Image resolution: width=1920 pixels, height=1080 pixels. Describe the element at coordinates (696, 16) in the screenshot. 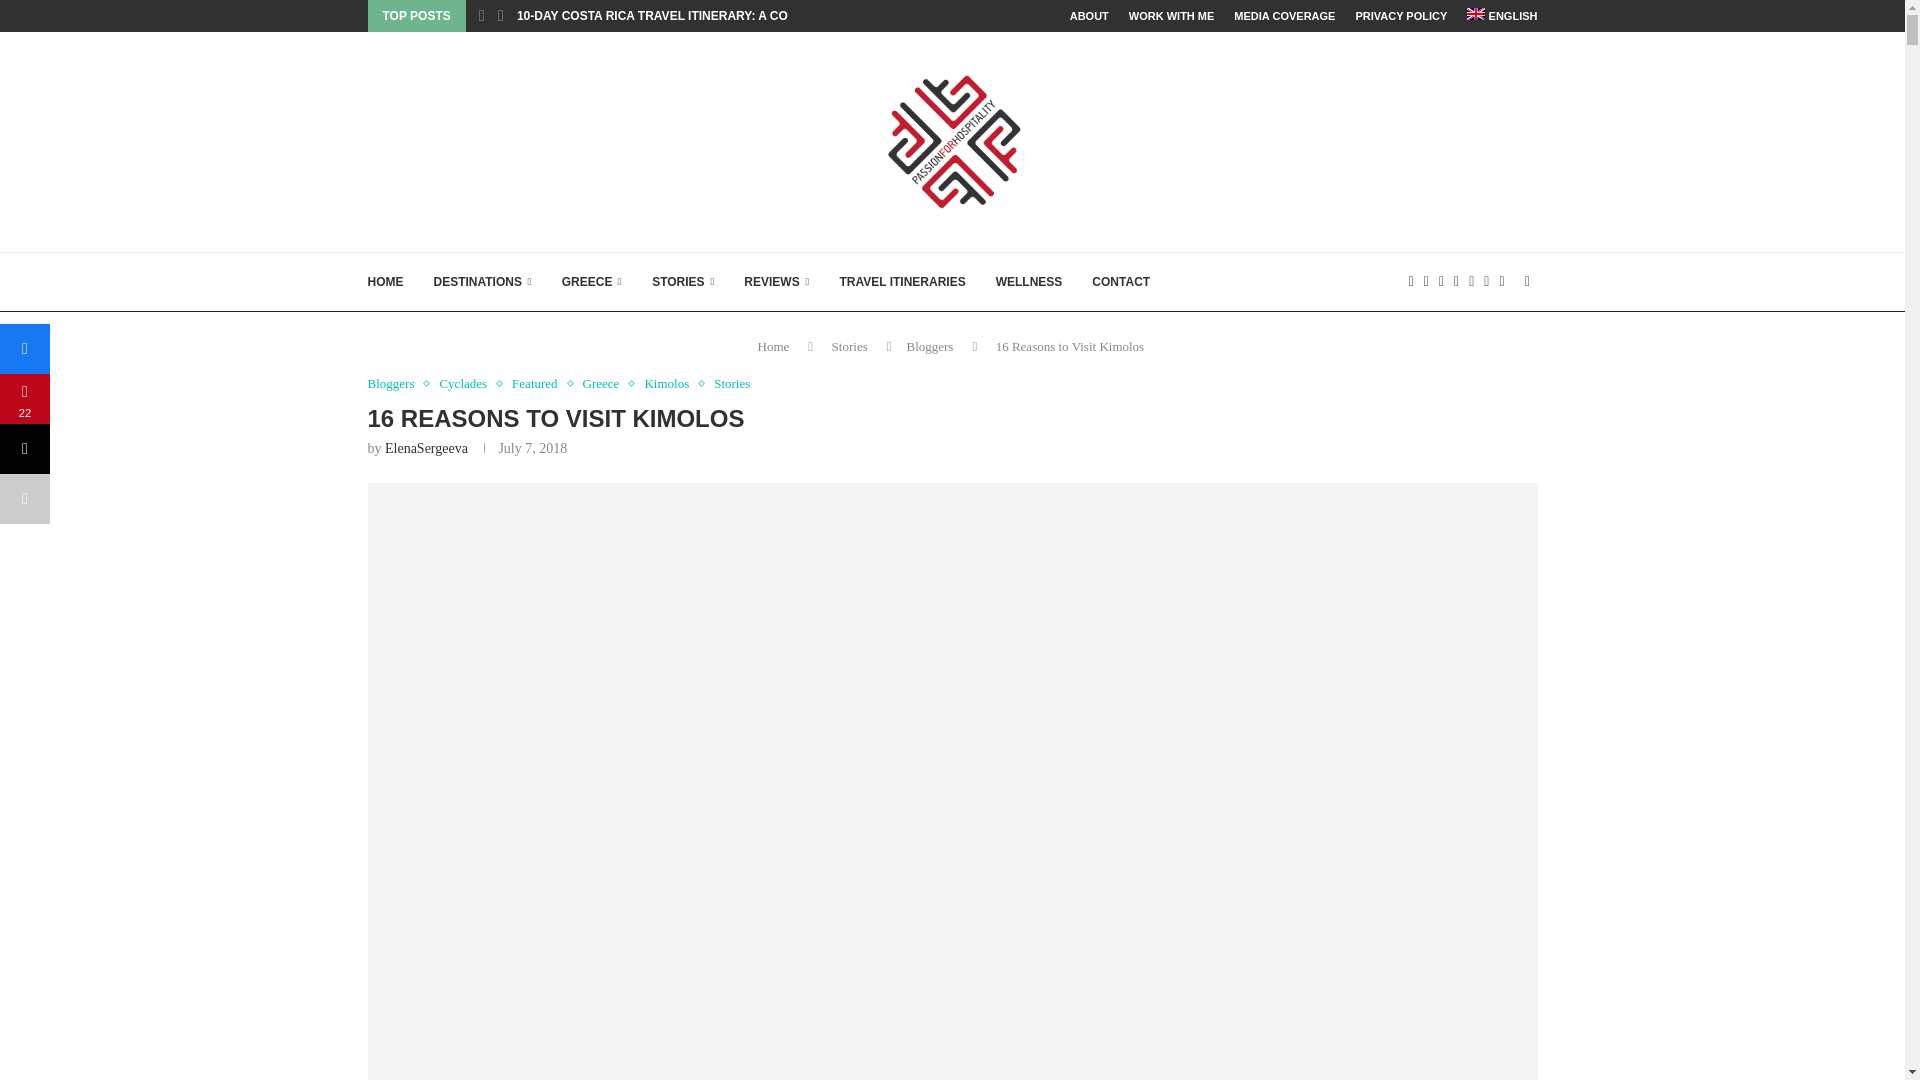

I see `10-DAY COSTA RICA TRAVEL ITINERARY: A COMPLETE GUIDE` at that location.